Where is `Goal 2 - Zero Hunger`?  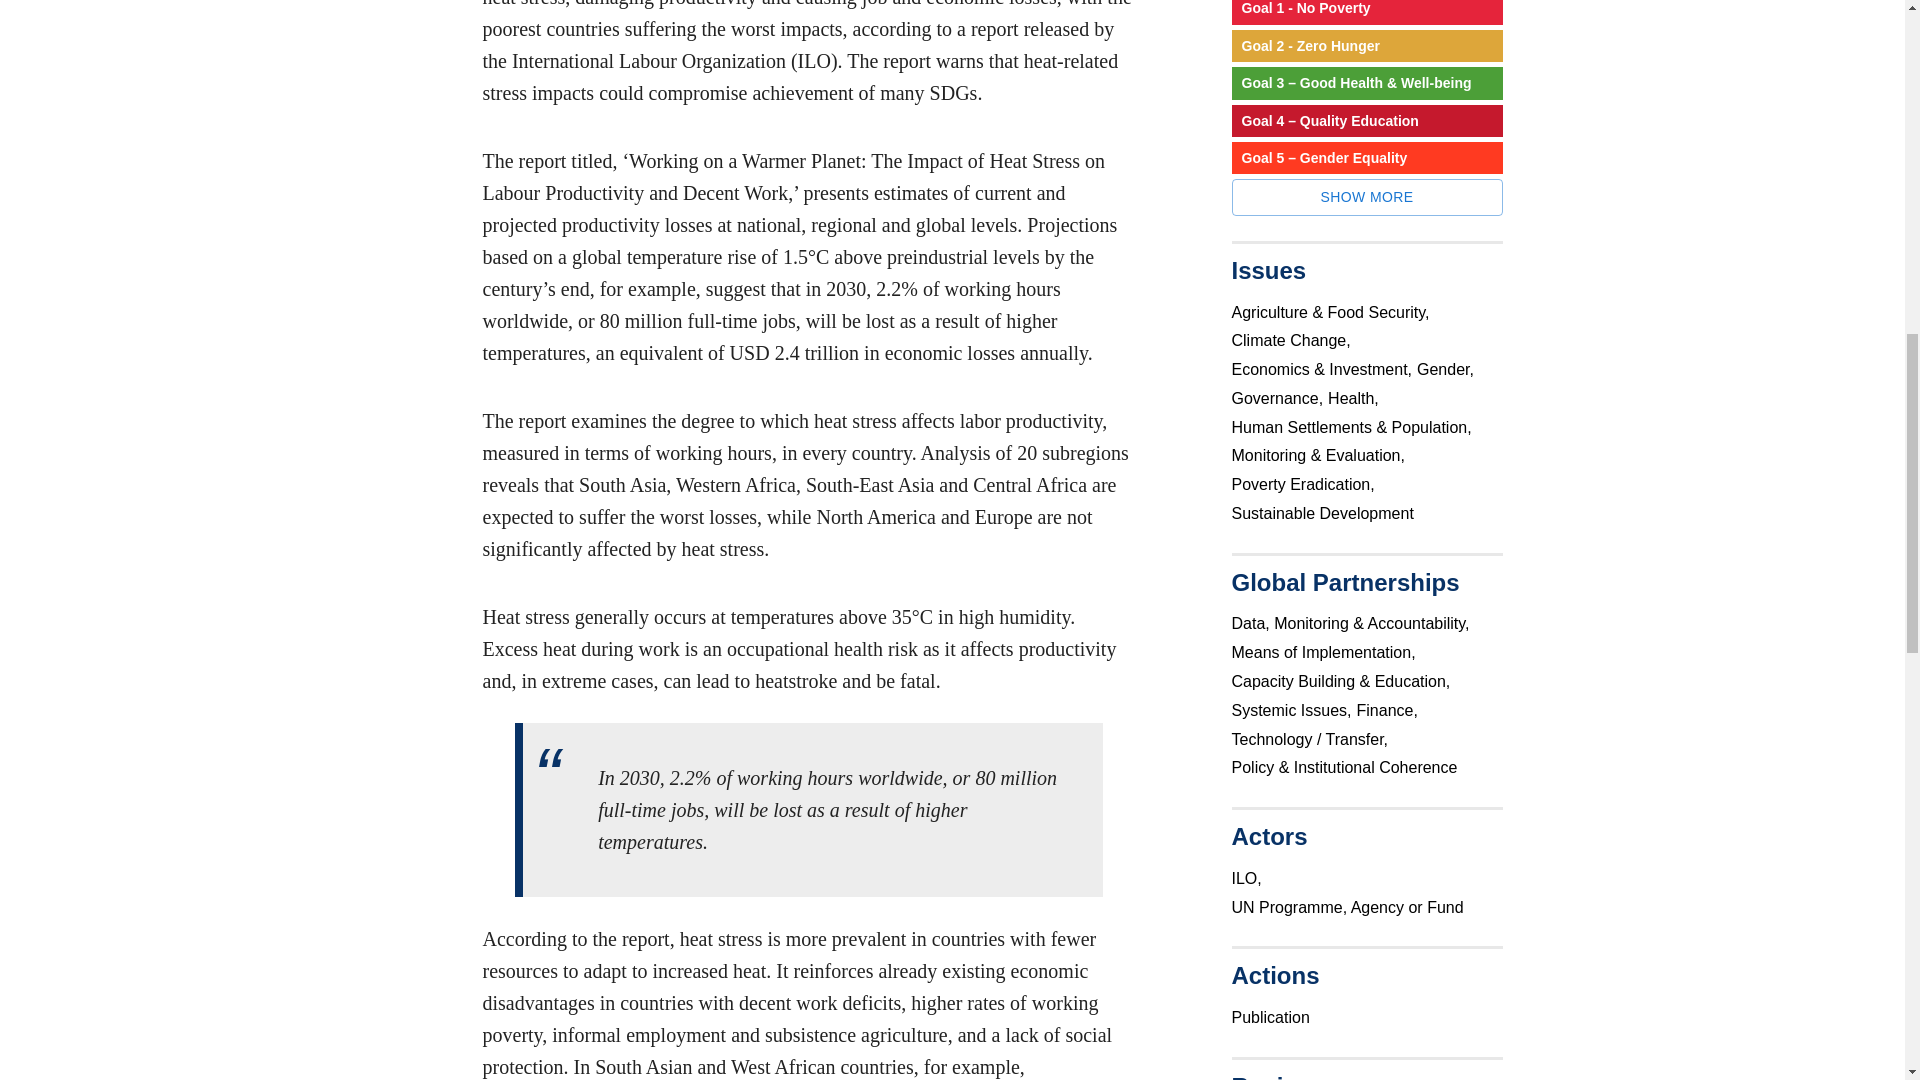 Goal 2 - Zero Hunger is located at coordinates (1368, 46).